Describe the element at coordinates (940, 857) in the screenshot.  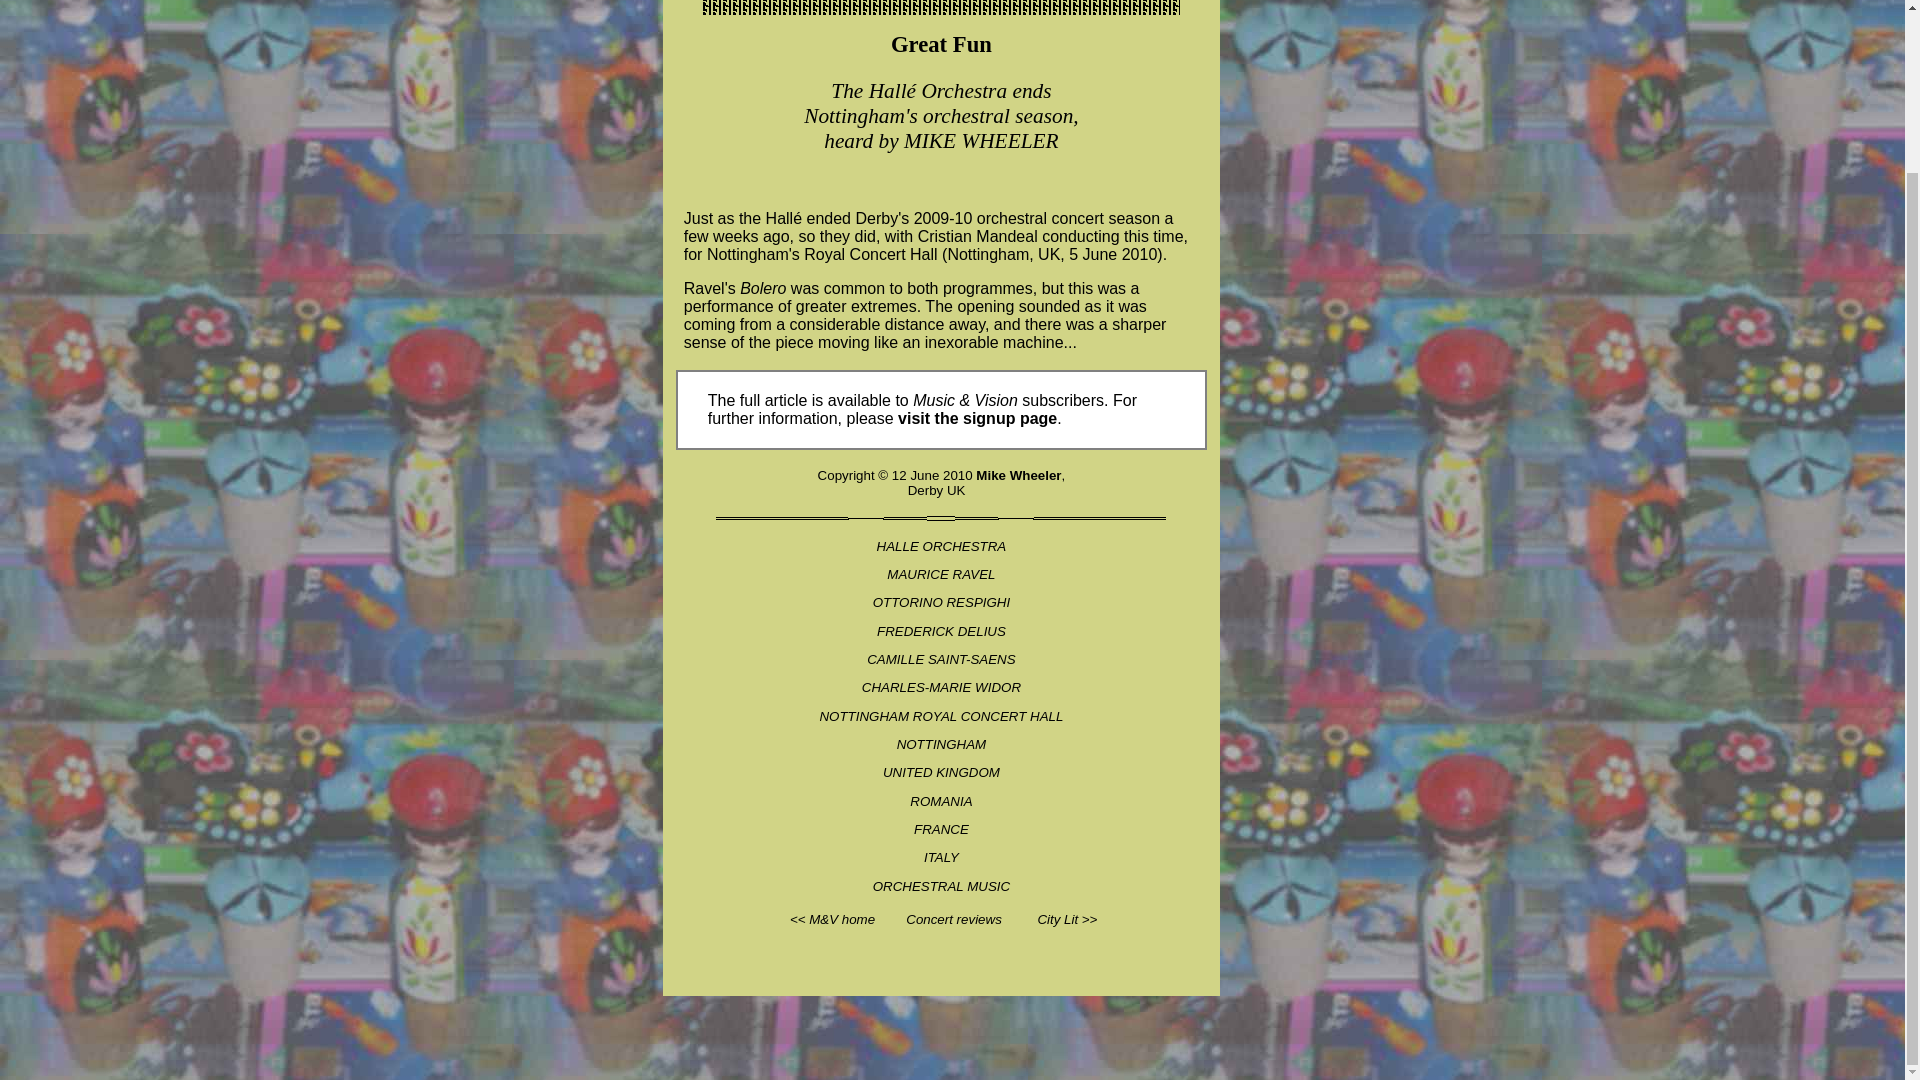
I see `ITALY` at that location.